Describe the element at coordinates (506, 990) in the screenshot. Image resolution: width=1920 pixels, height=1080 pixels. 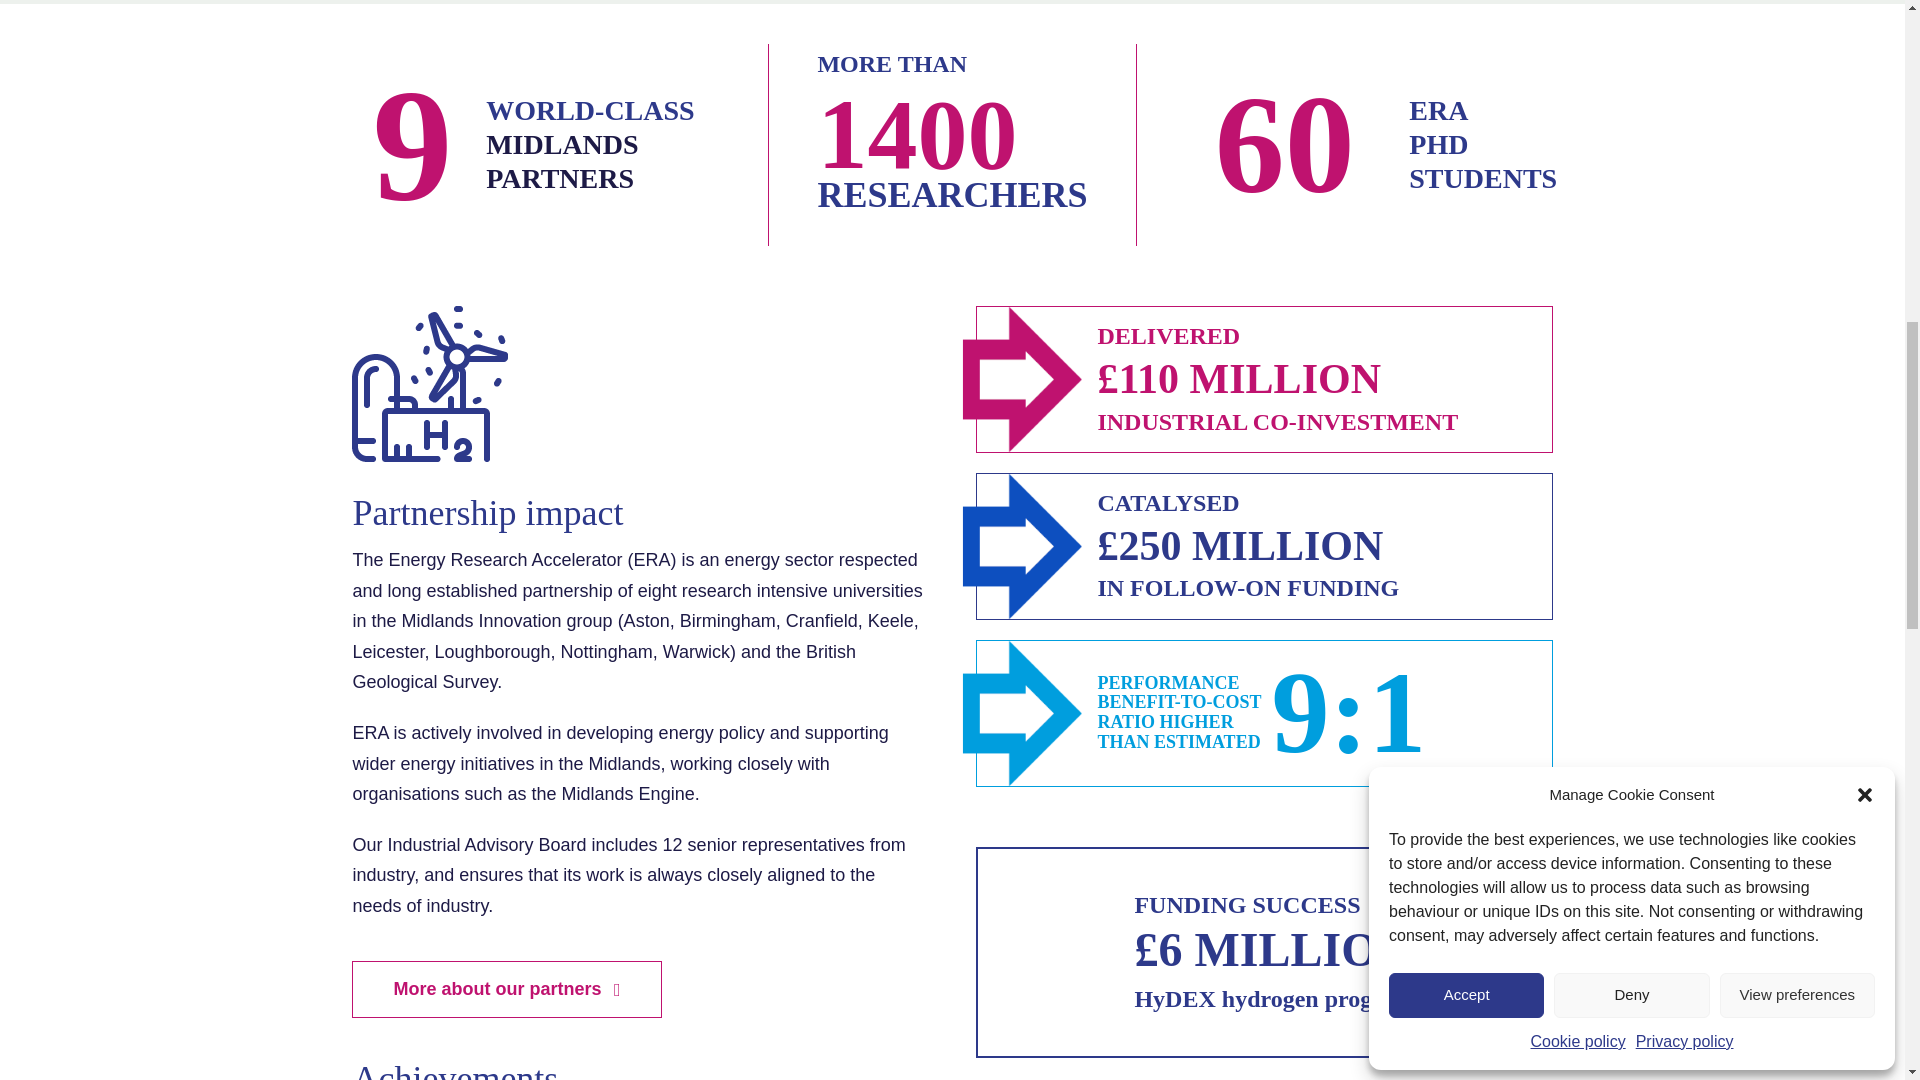
I see `More about ERA partners` at that location.